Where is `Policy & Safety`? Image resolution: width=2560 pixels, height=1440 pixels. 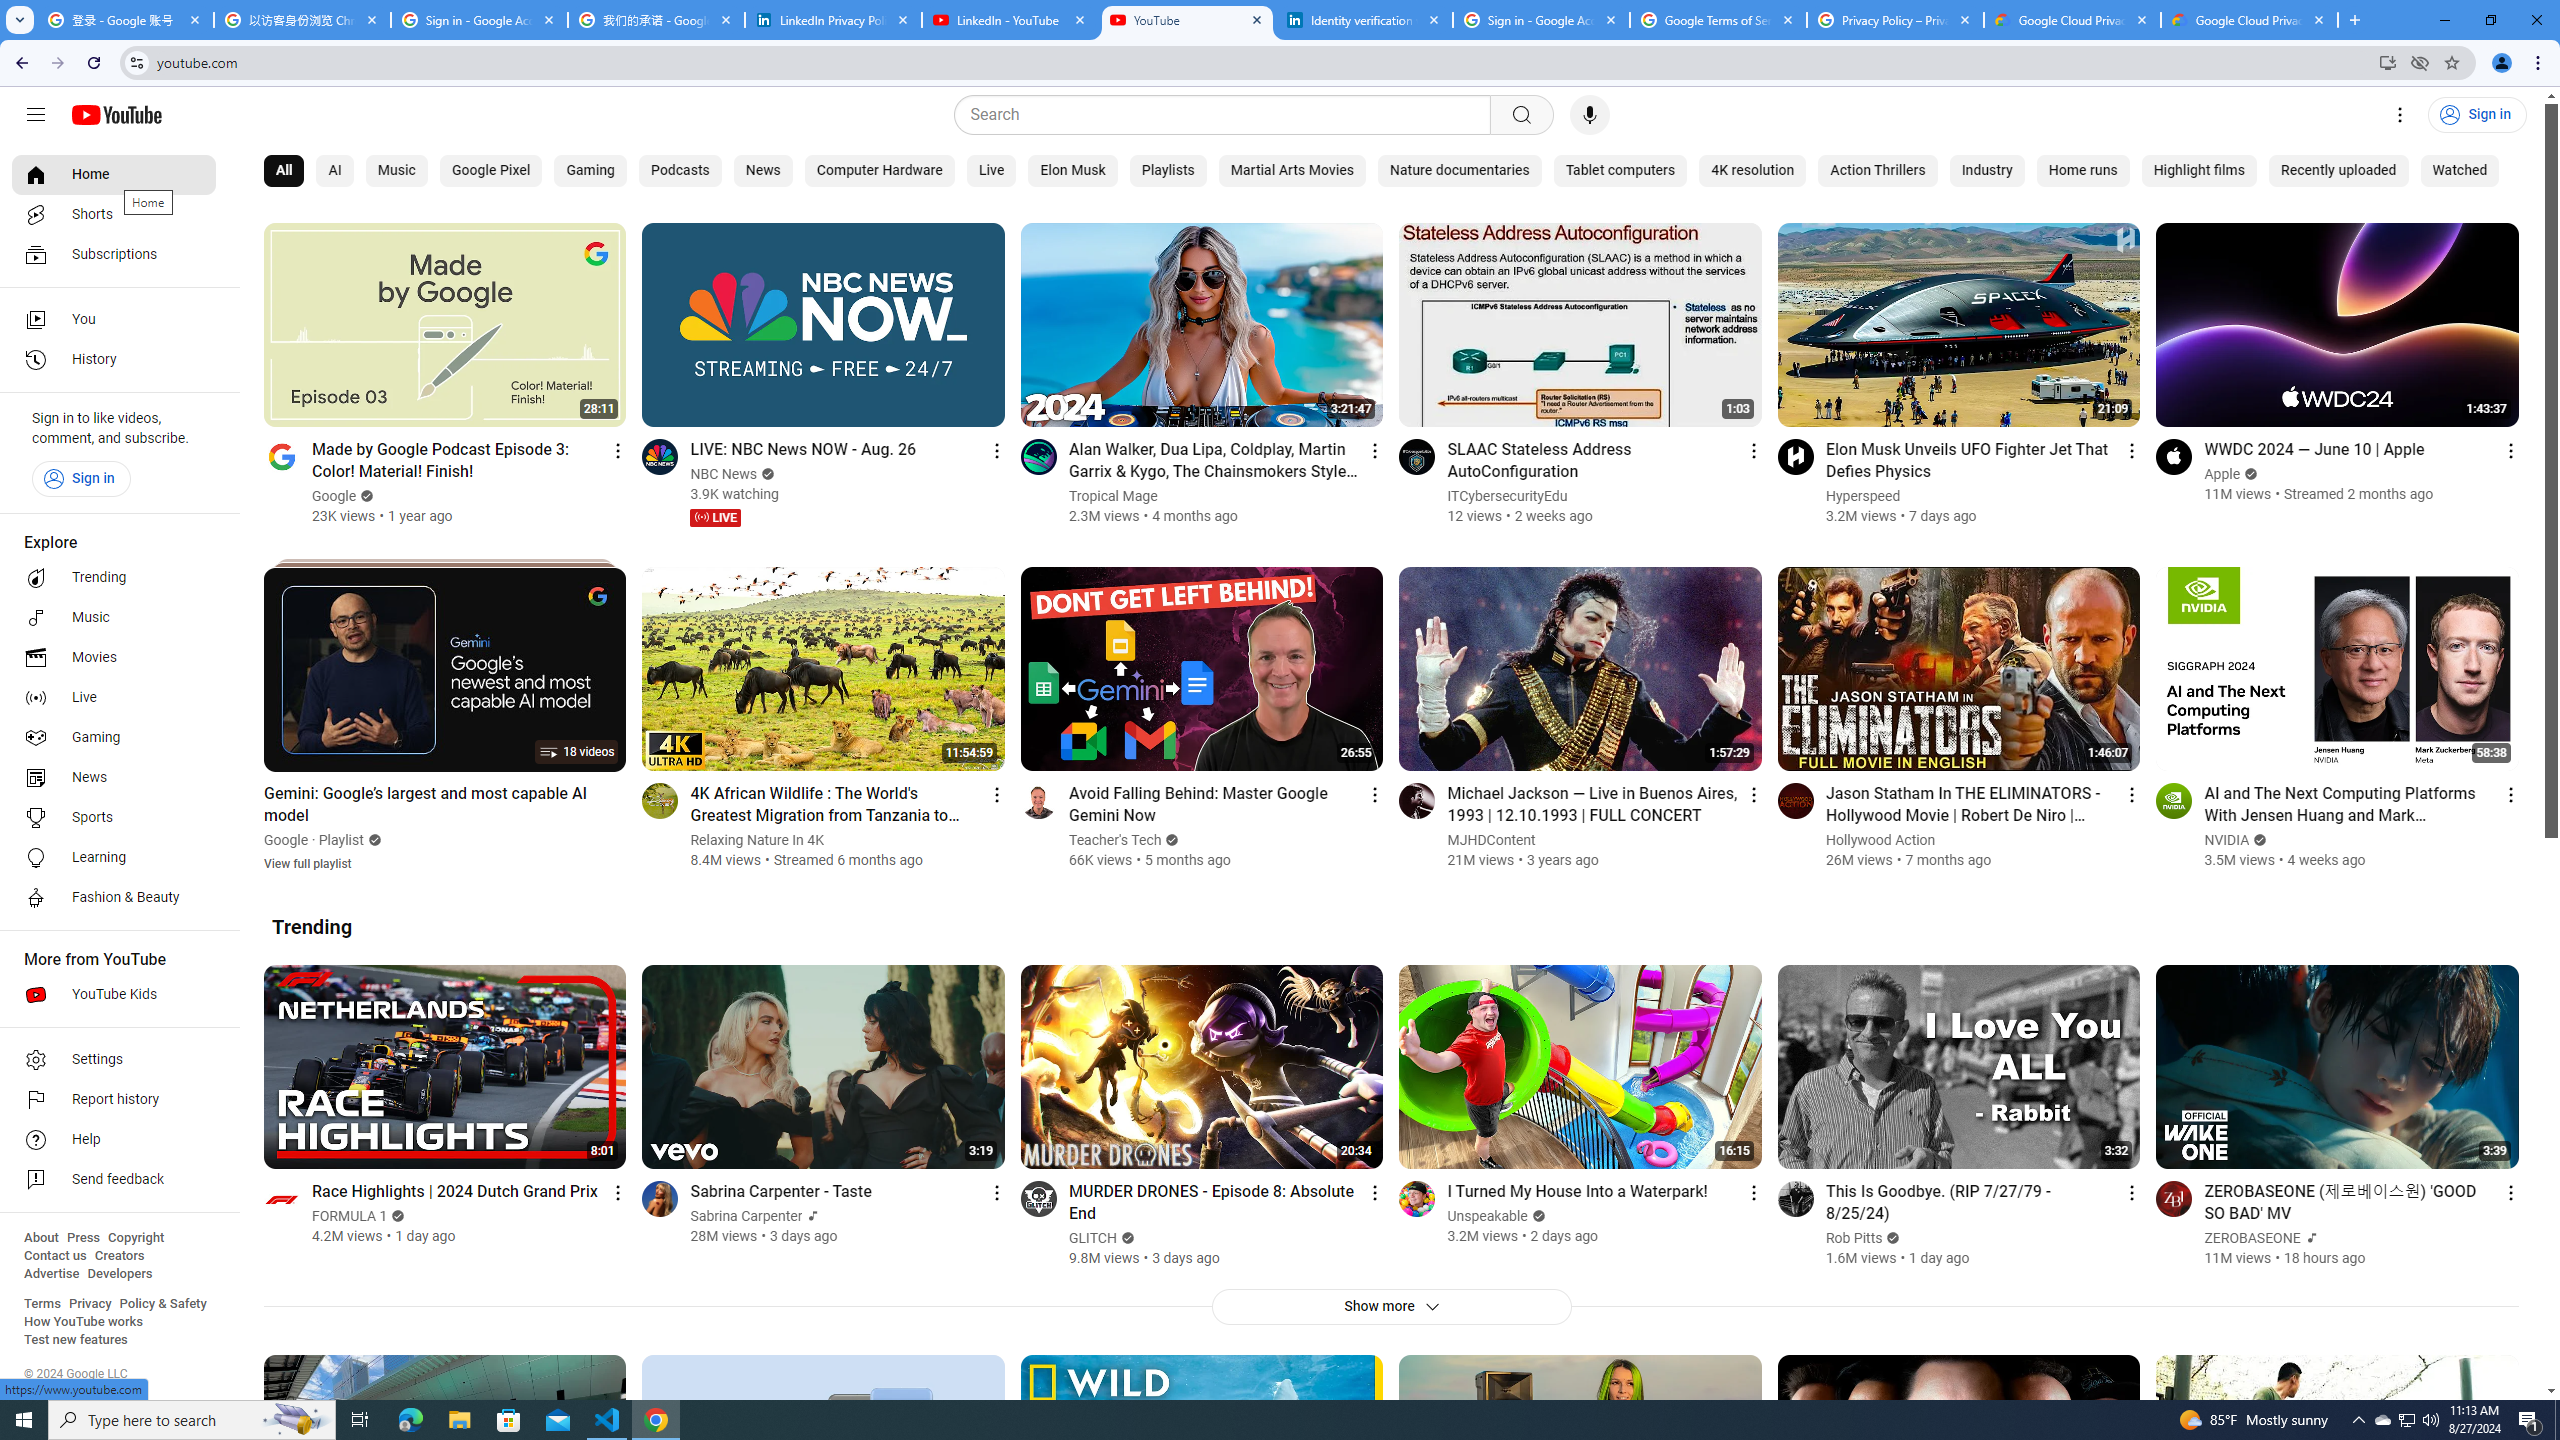
Policy & Safety is located at coordinates (162, 1304).